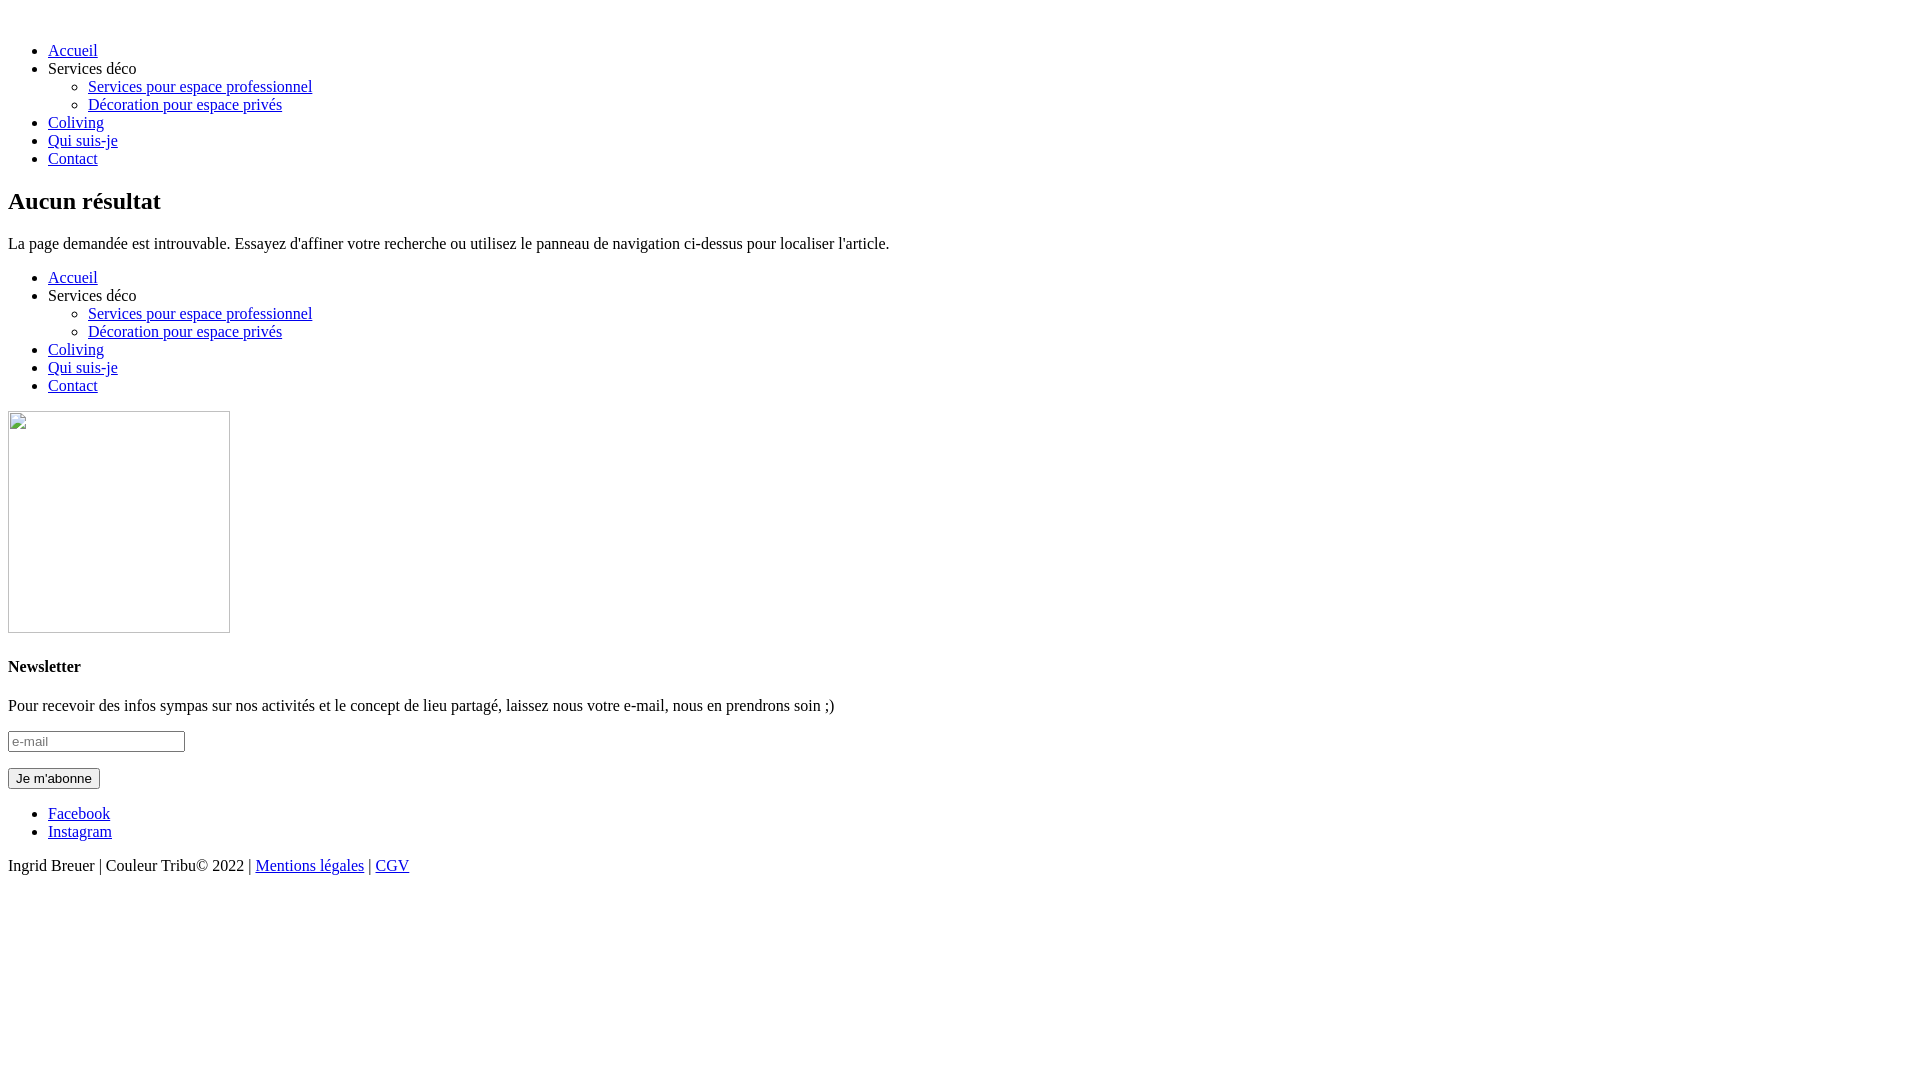  I want to click on Contact, so click(73, 386).